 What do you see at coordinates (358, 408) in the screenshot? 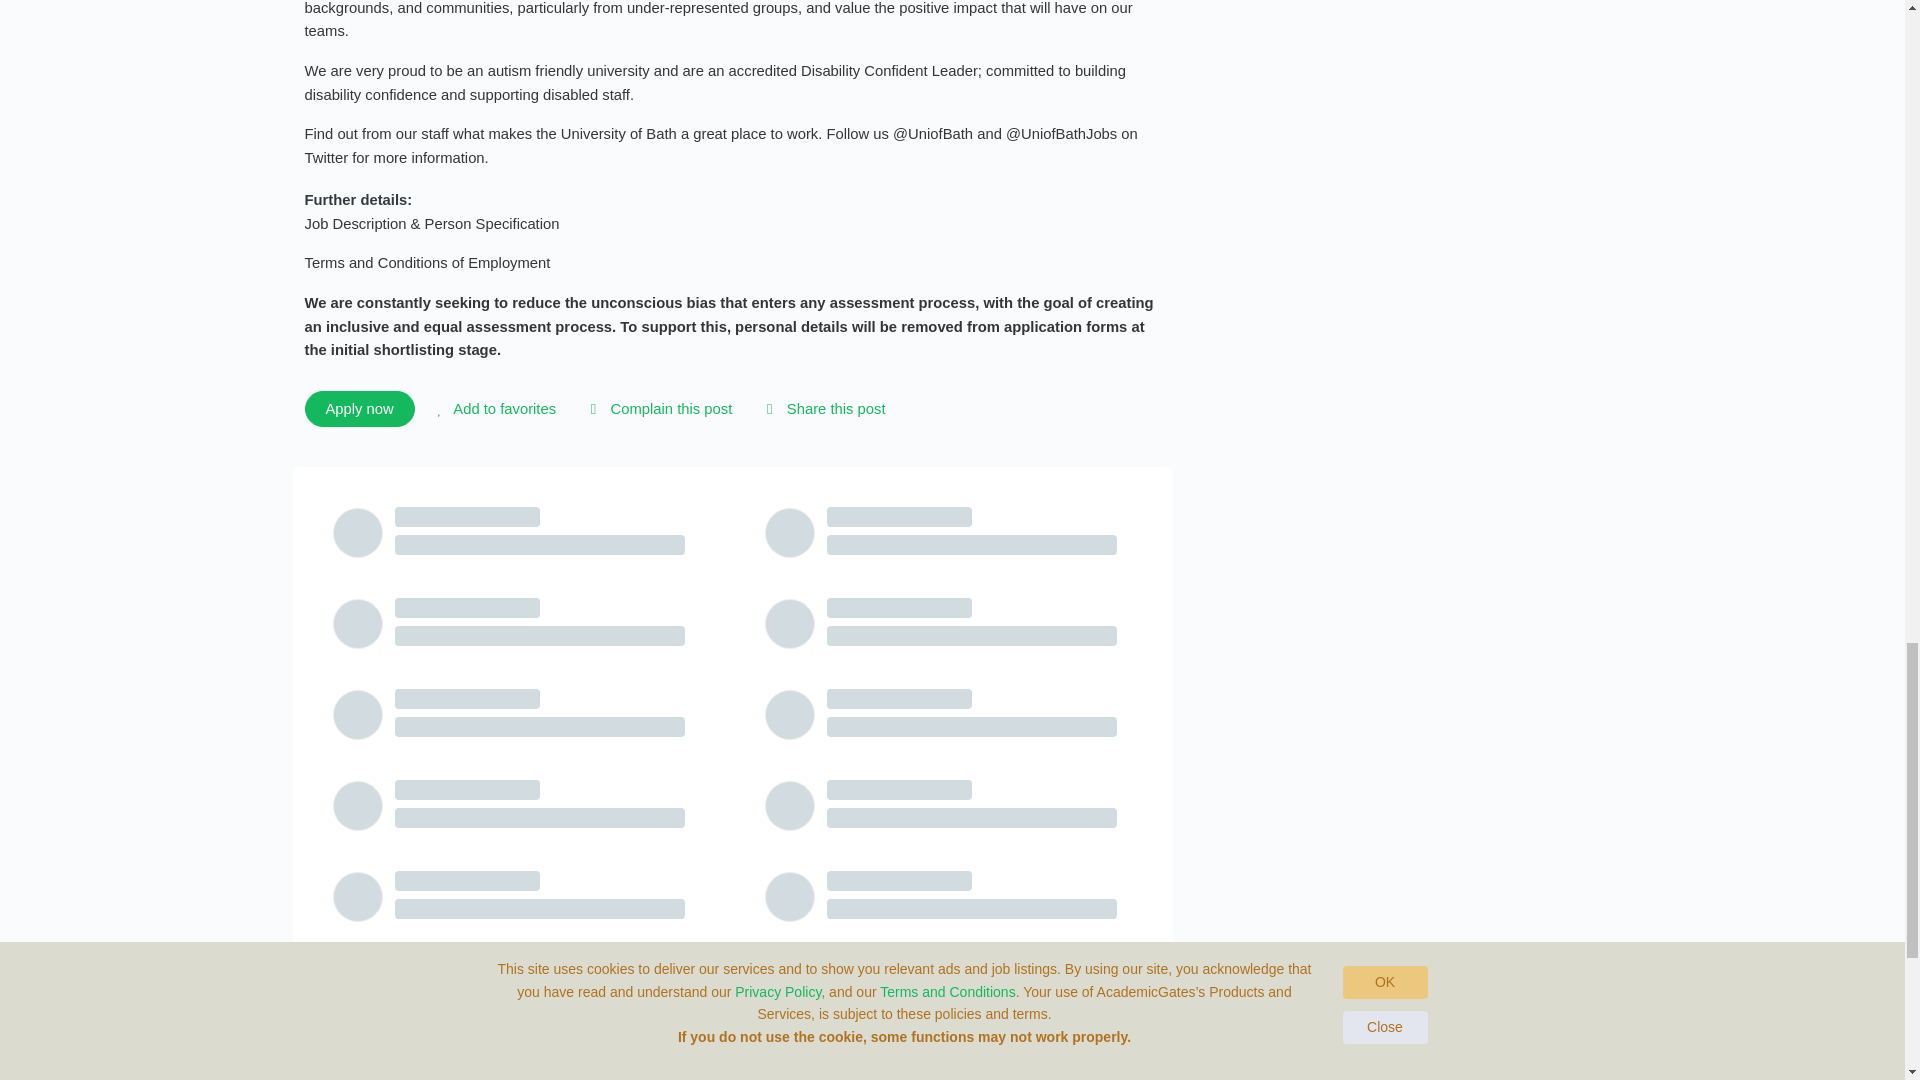
I see `Apply now` at bounding box center [358, 408].